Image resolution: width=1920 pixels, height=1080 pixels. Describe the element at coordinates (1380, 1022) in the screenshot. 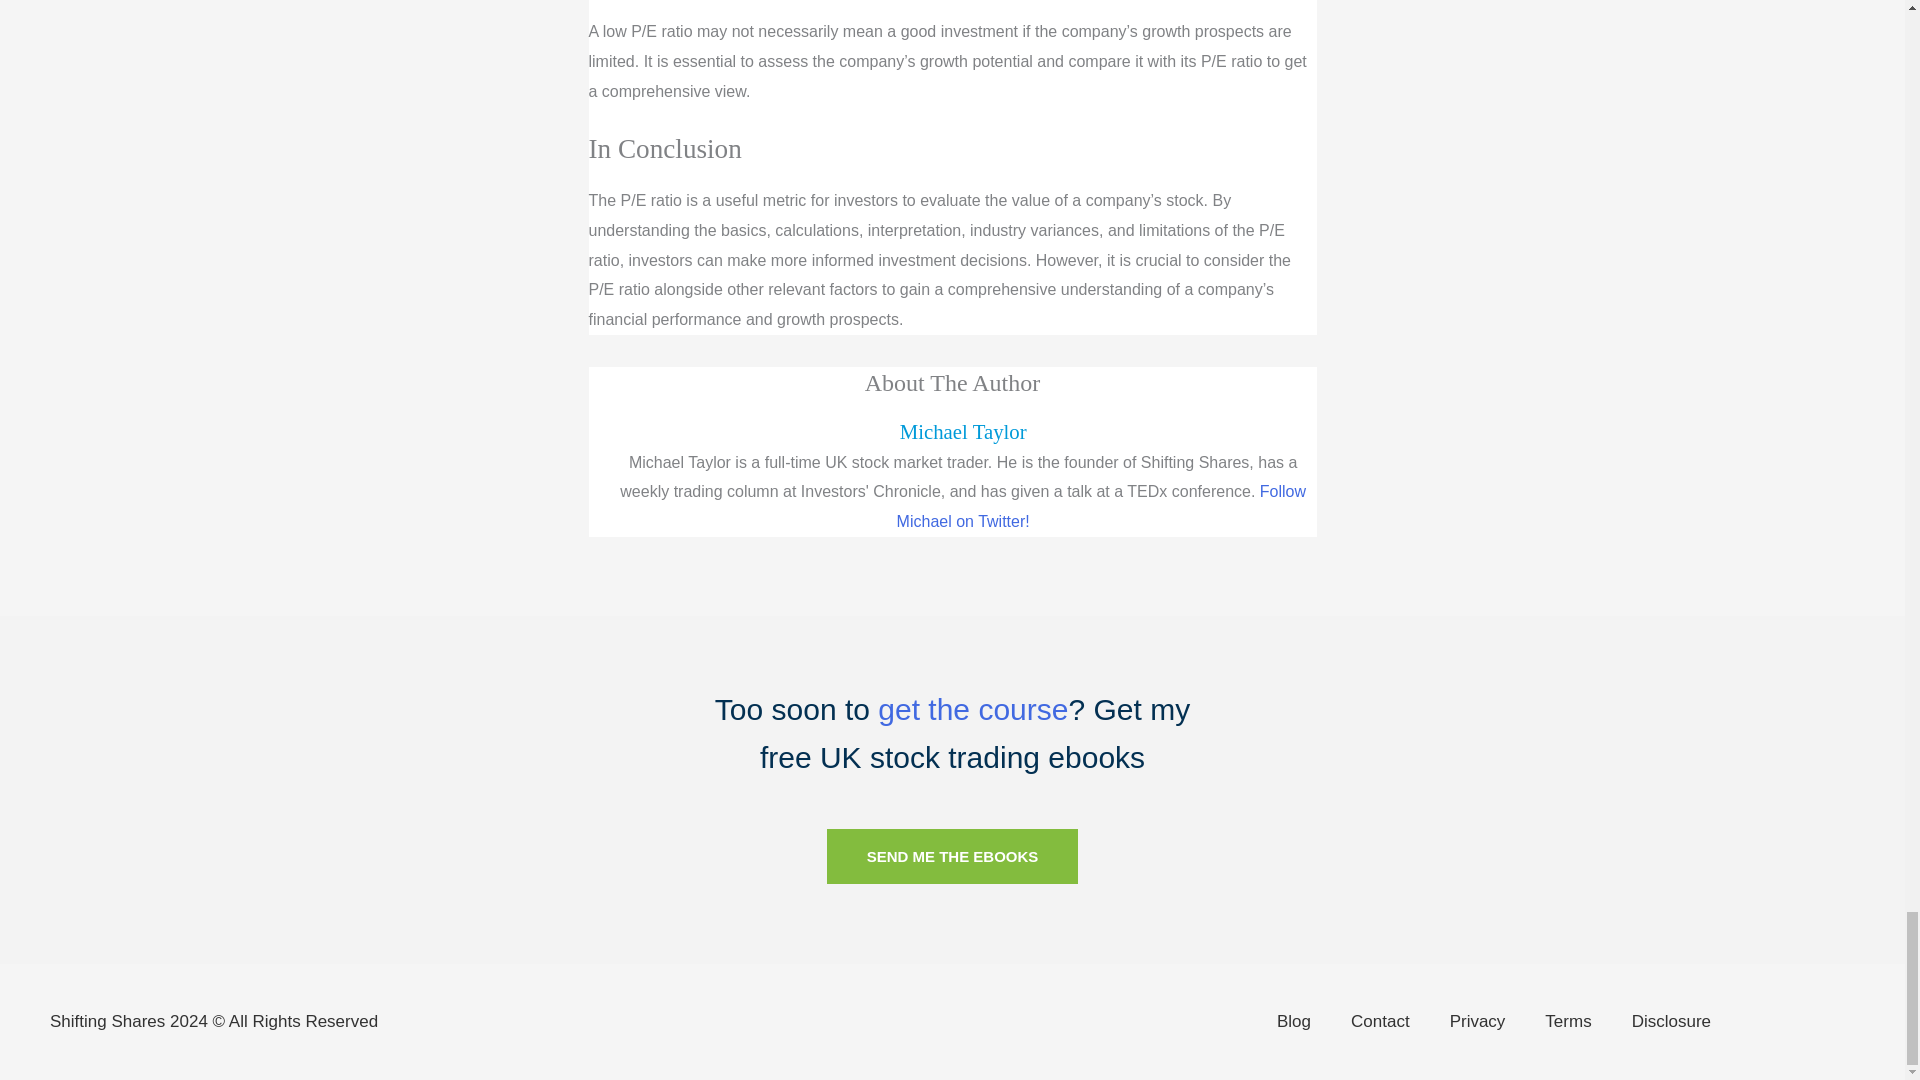

I see `Contact` at that location.